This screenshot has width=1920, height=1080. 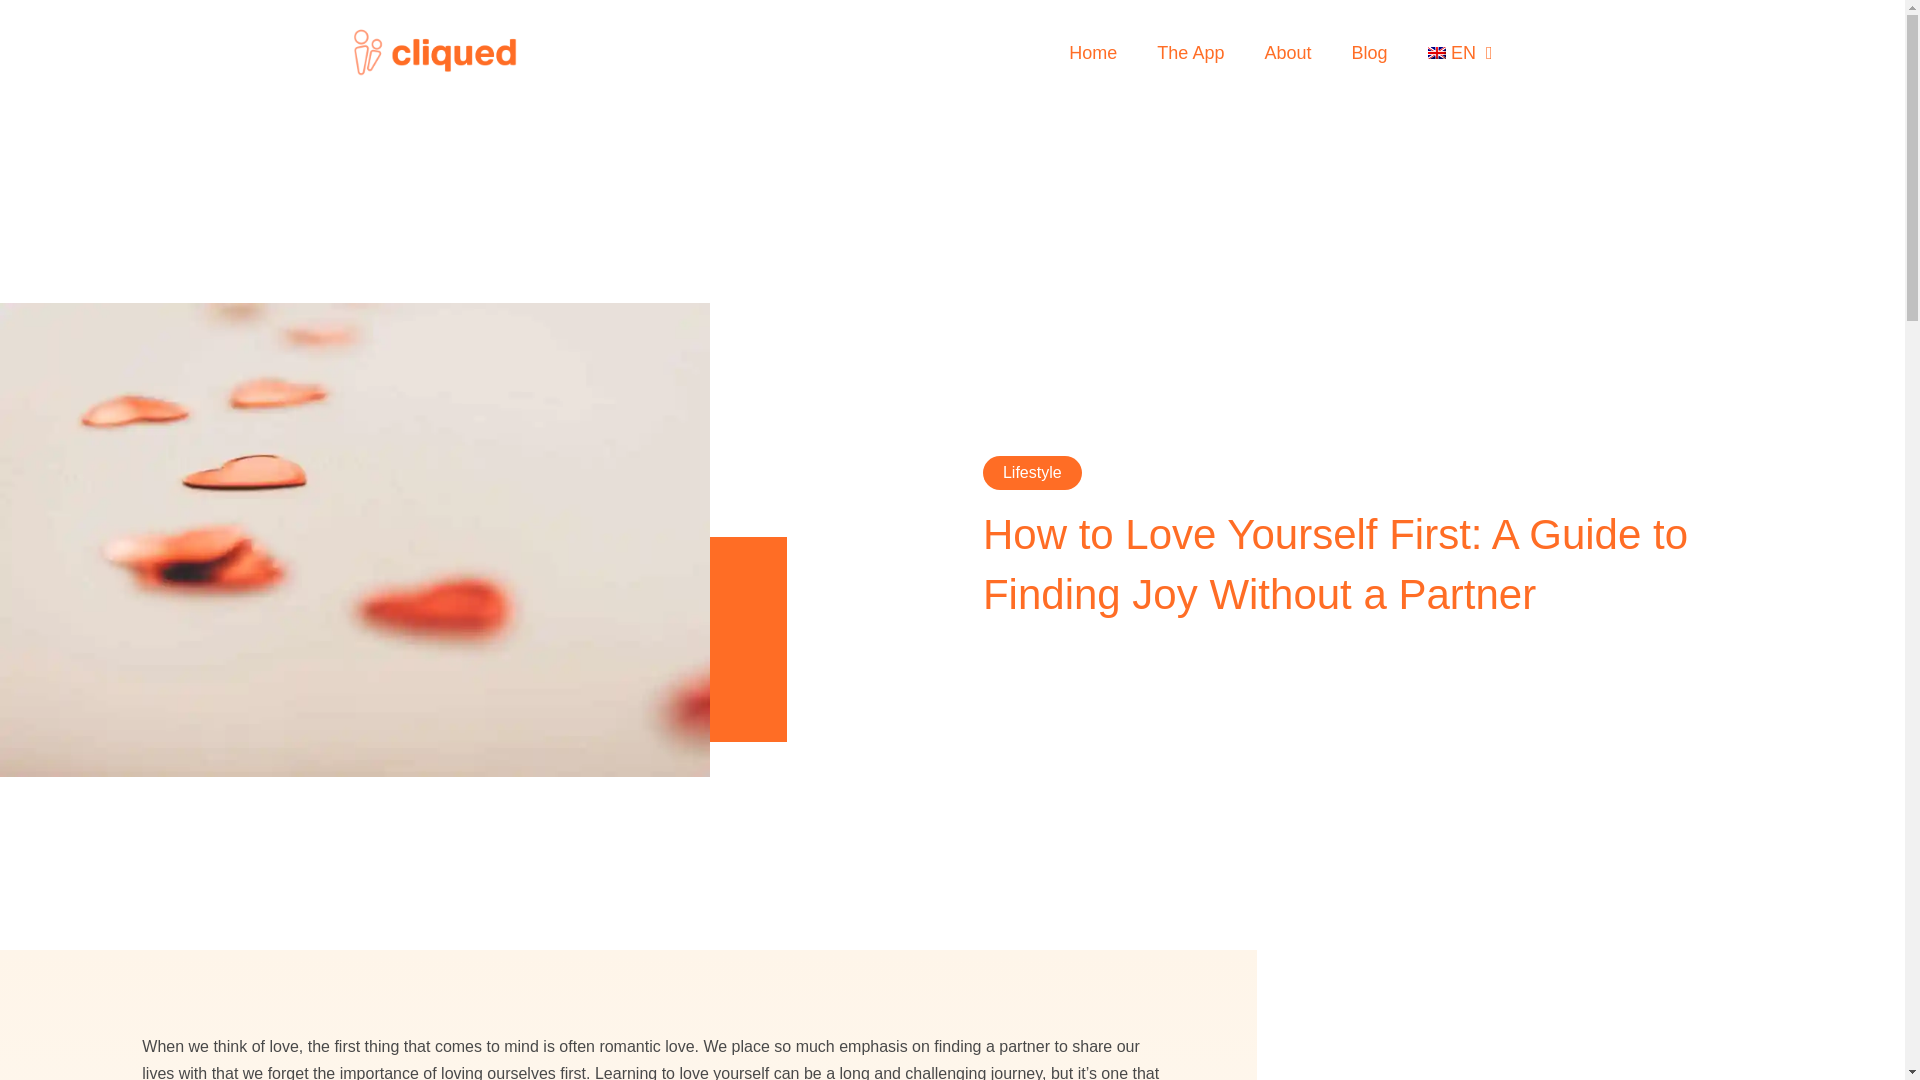 What do you see at coordinates (1368, 52) in the screenshot?
I see `Blog` at bounding box center [1368, 52].